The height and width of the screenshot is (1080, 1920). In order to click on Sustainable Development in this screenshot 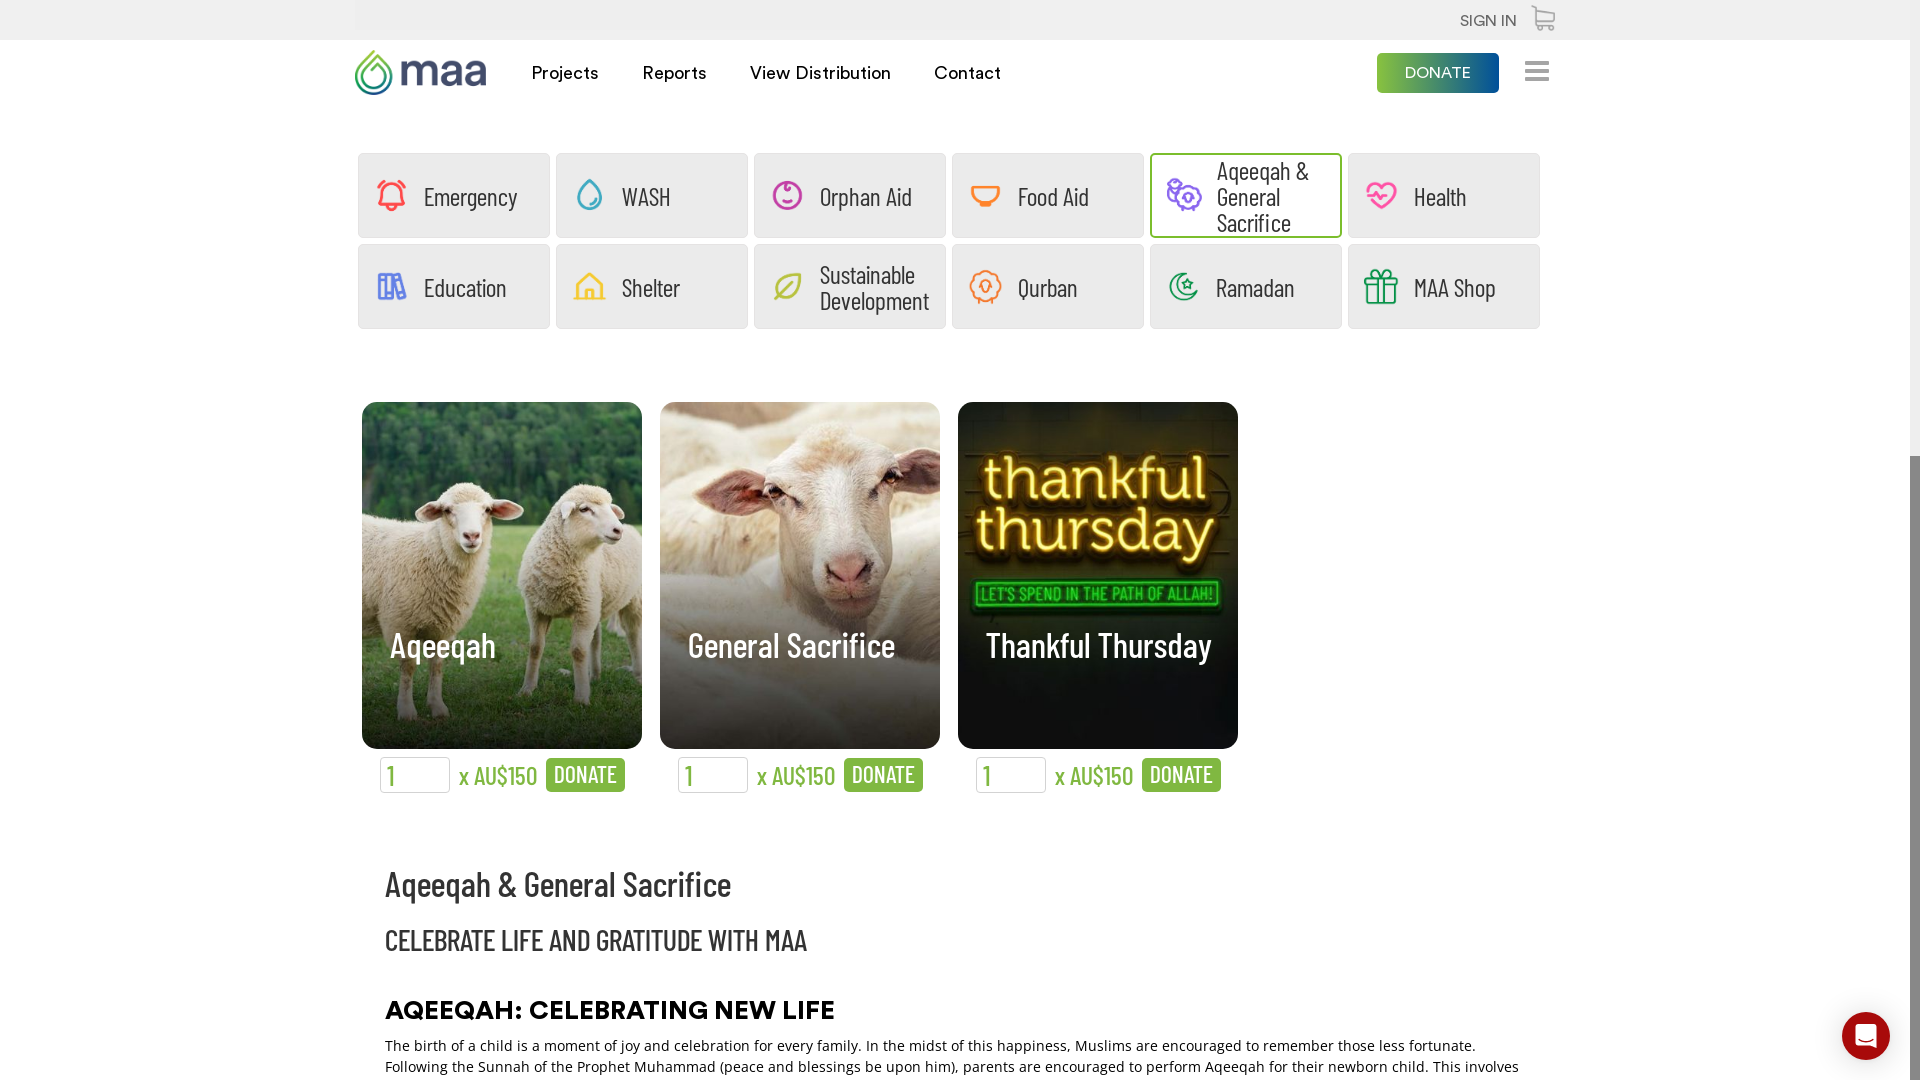, I will do `click(850, 286)`.